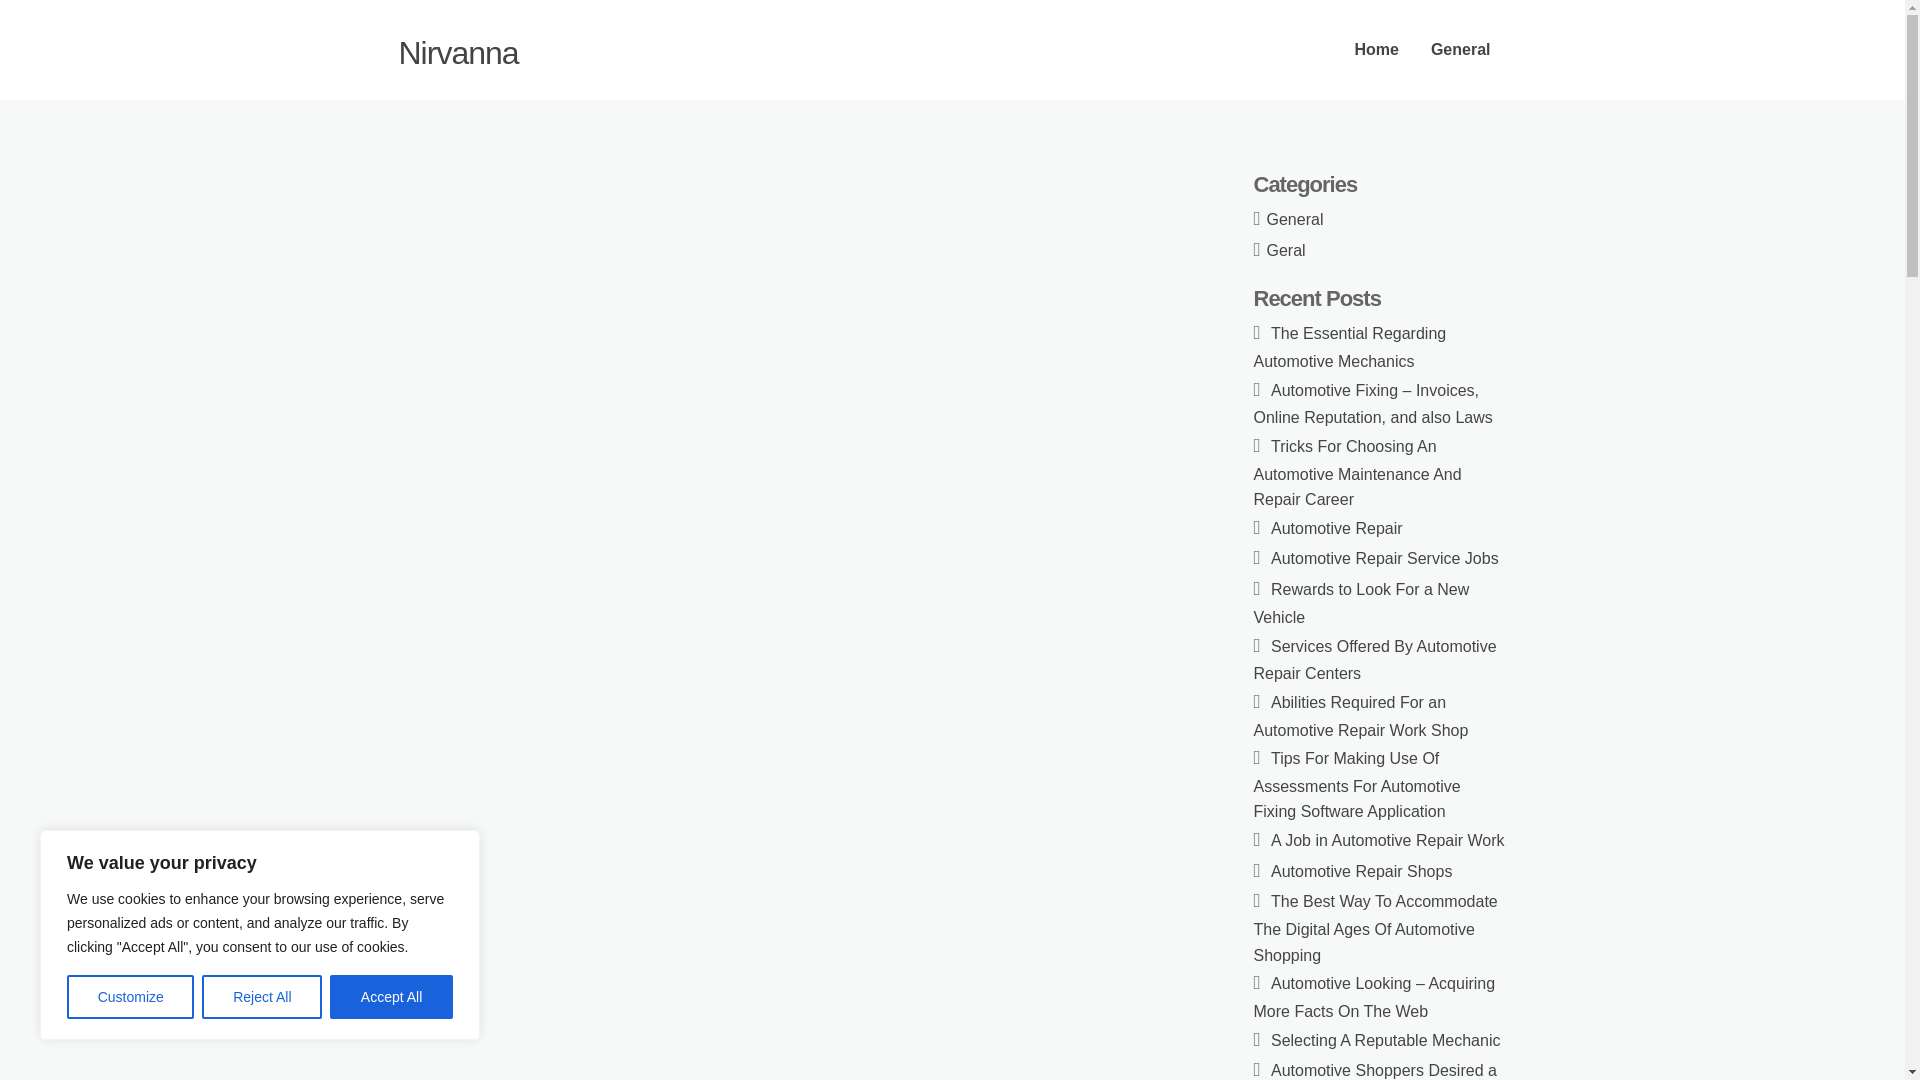  I want to click on Home, so click(1376, 50).